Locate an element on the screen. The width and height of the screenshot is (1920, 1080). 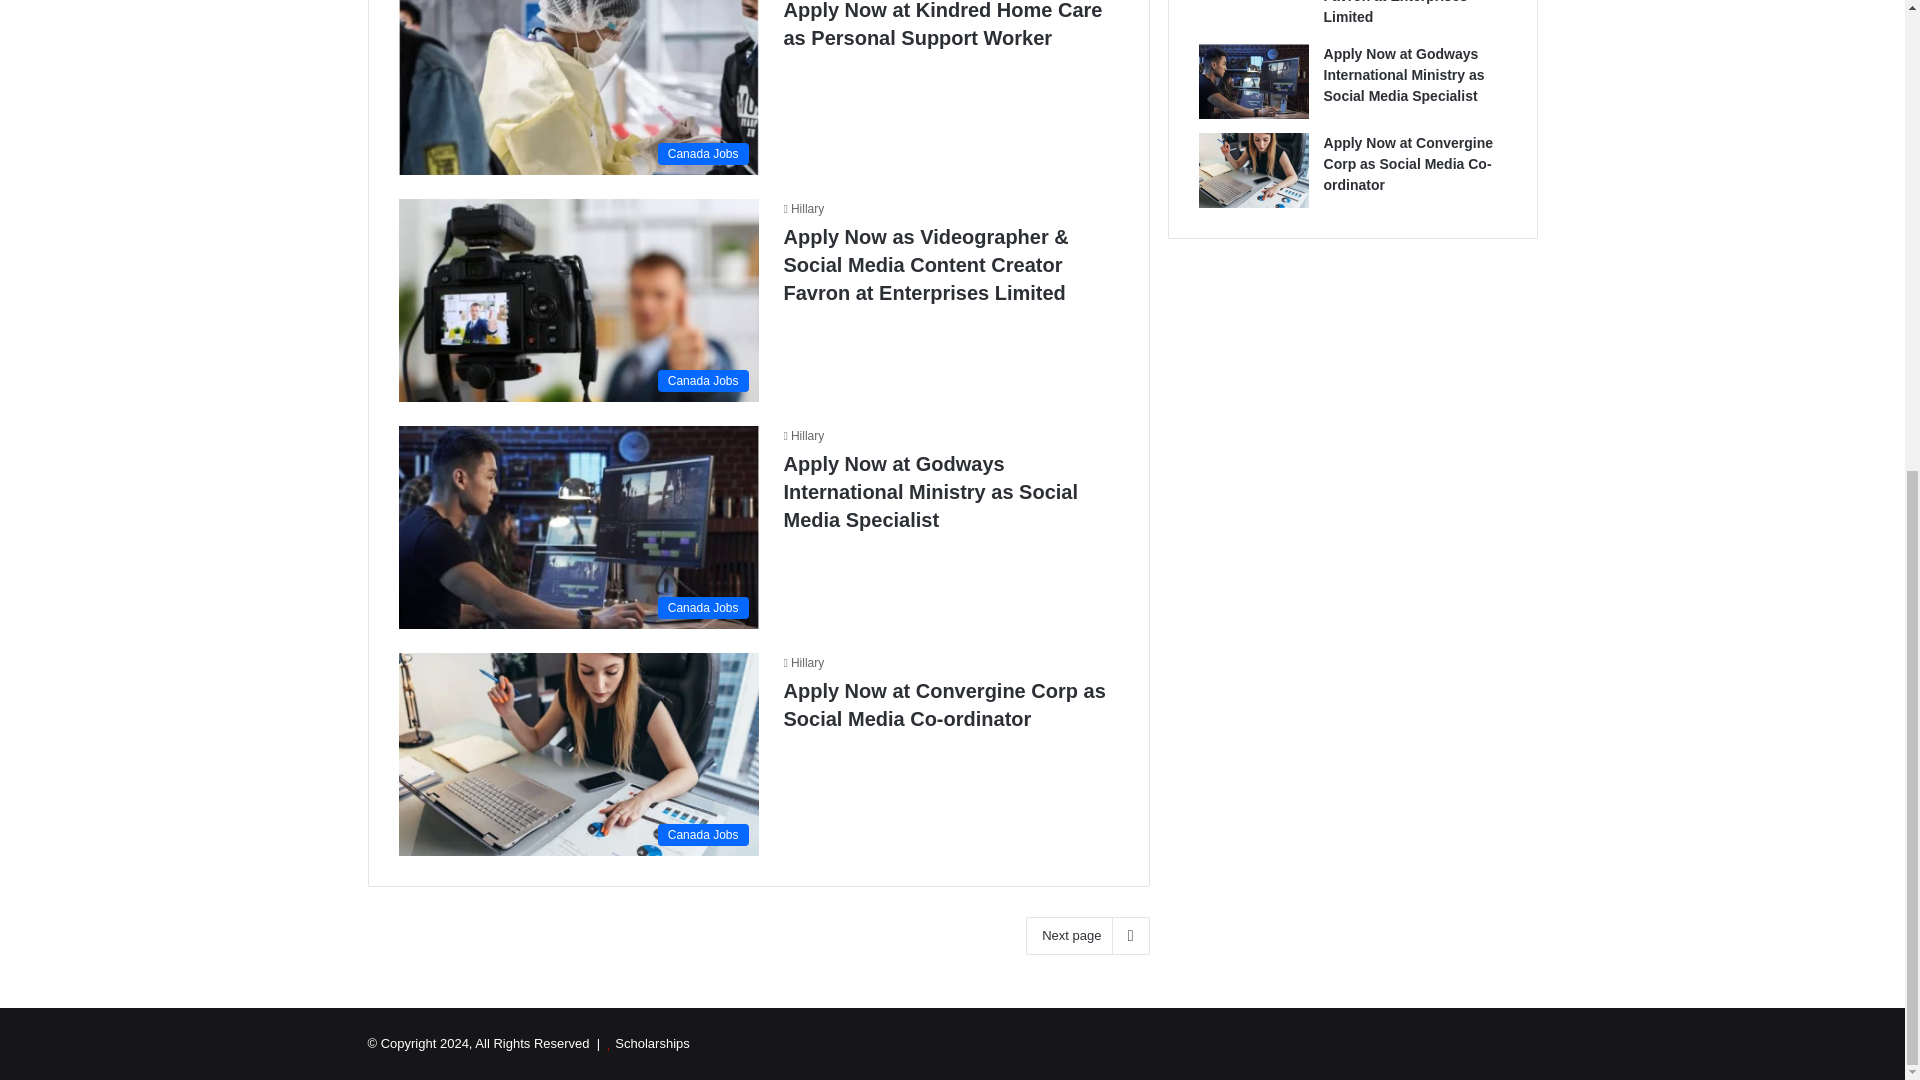
Hillary is located at coordinates (804, 208).